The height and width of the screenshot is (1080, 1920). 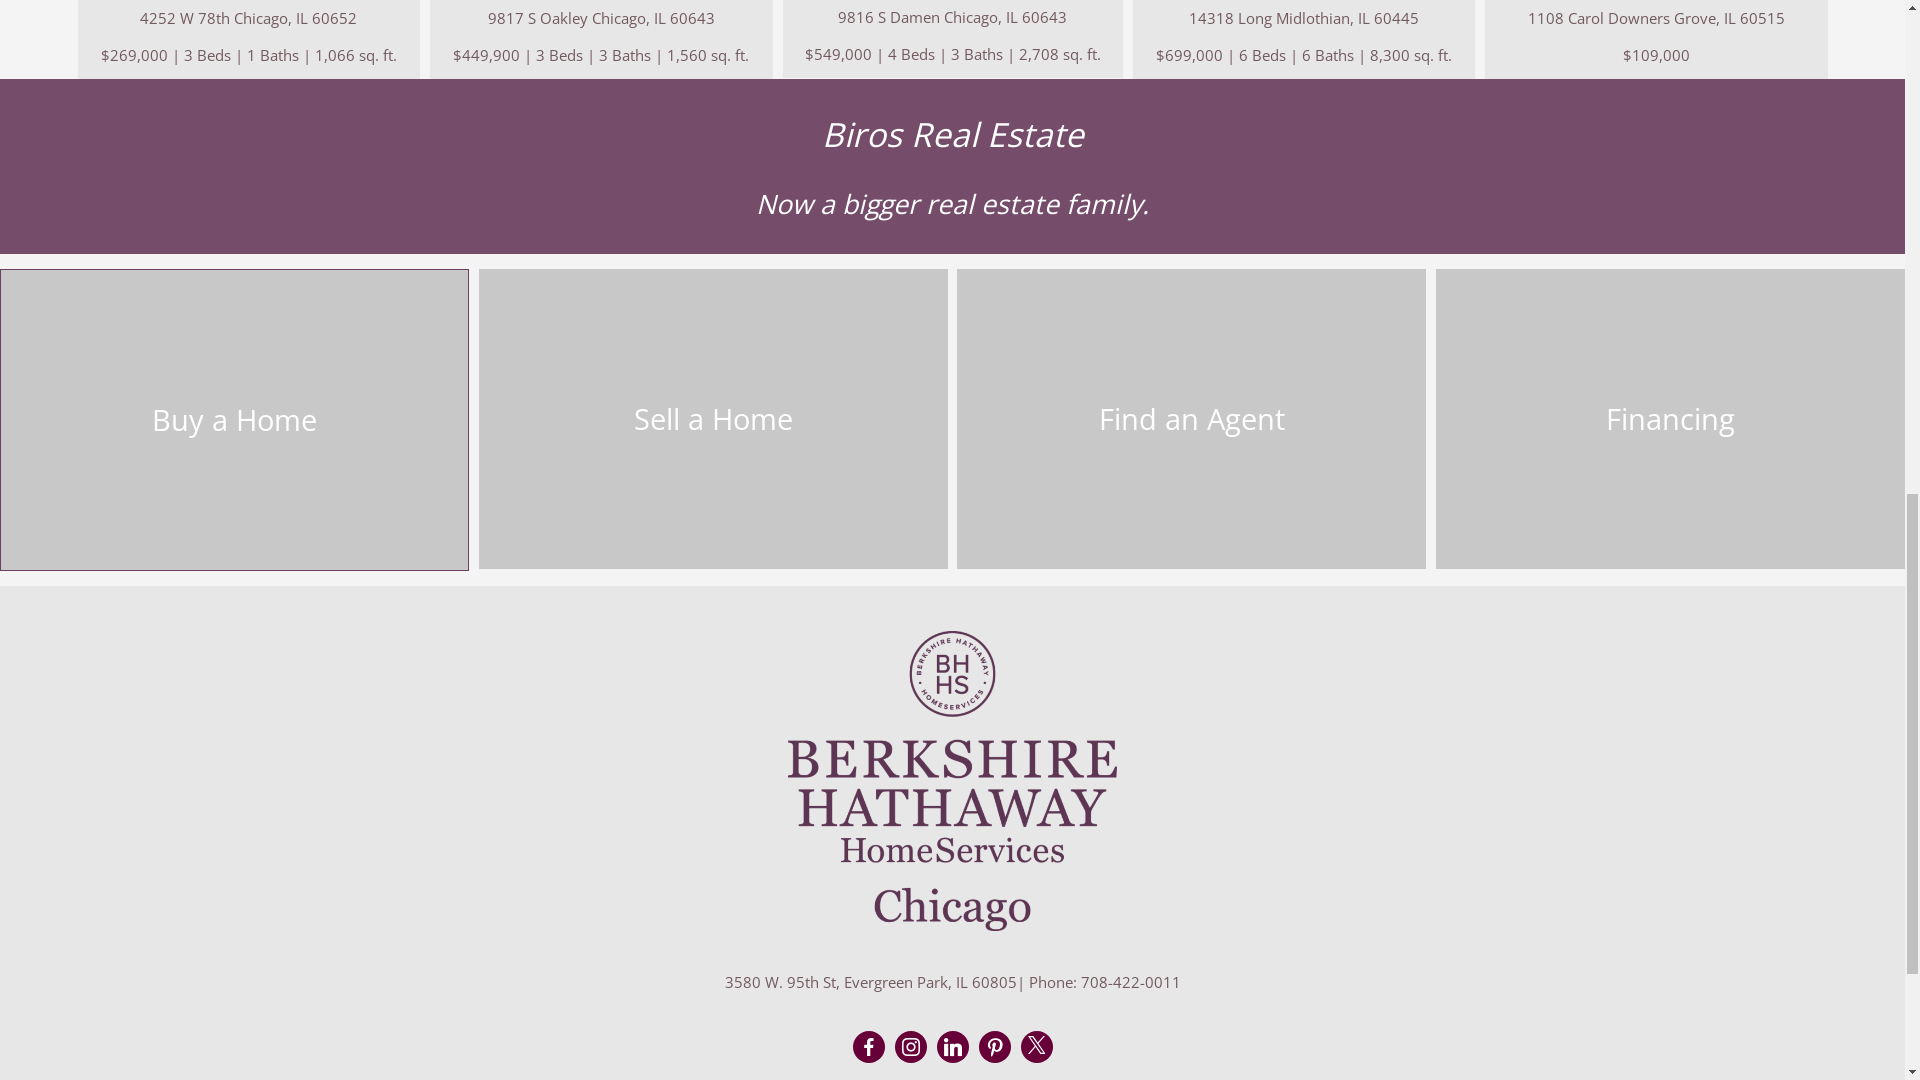 I want to click on Visit us on Facebook, so click(x=868, y=1046).